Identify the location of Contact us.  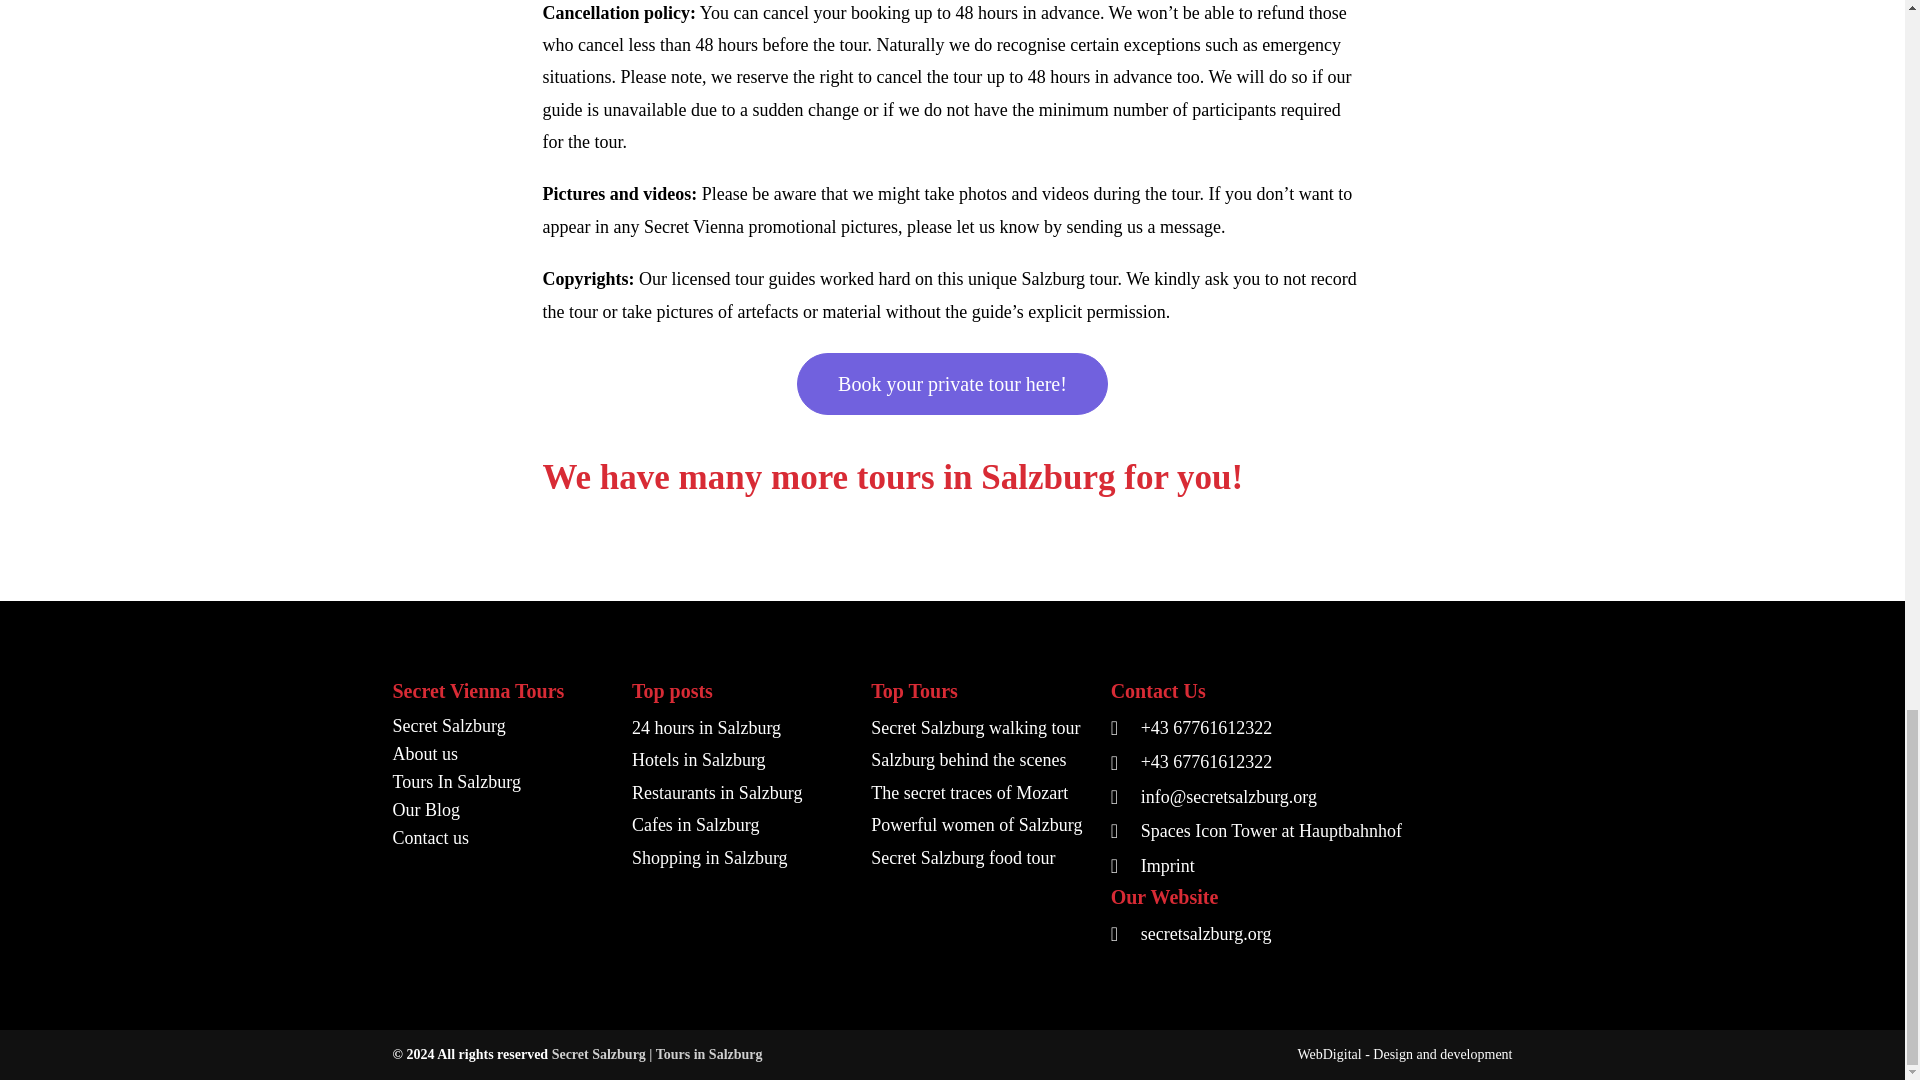
(500, 838).